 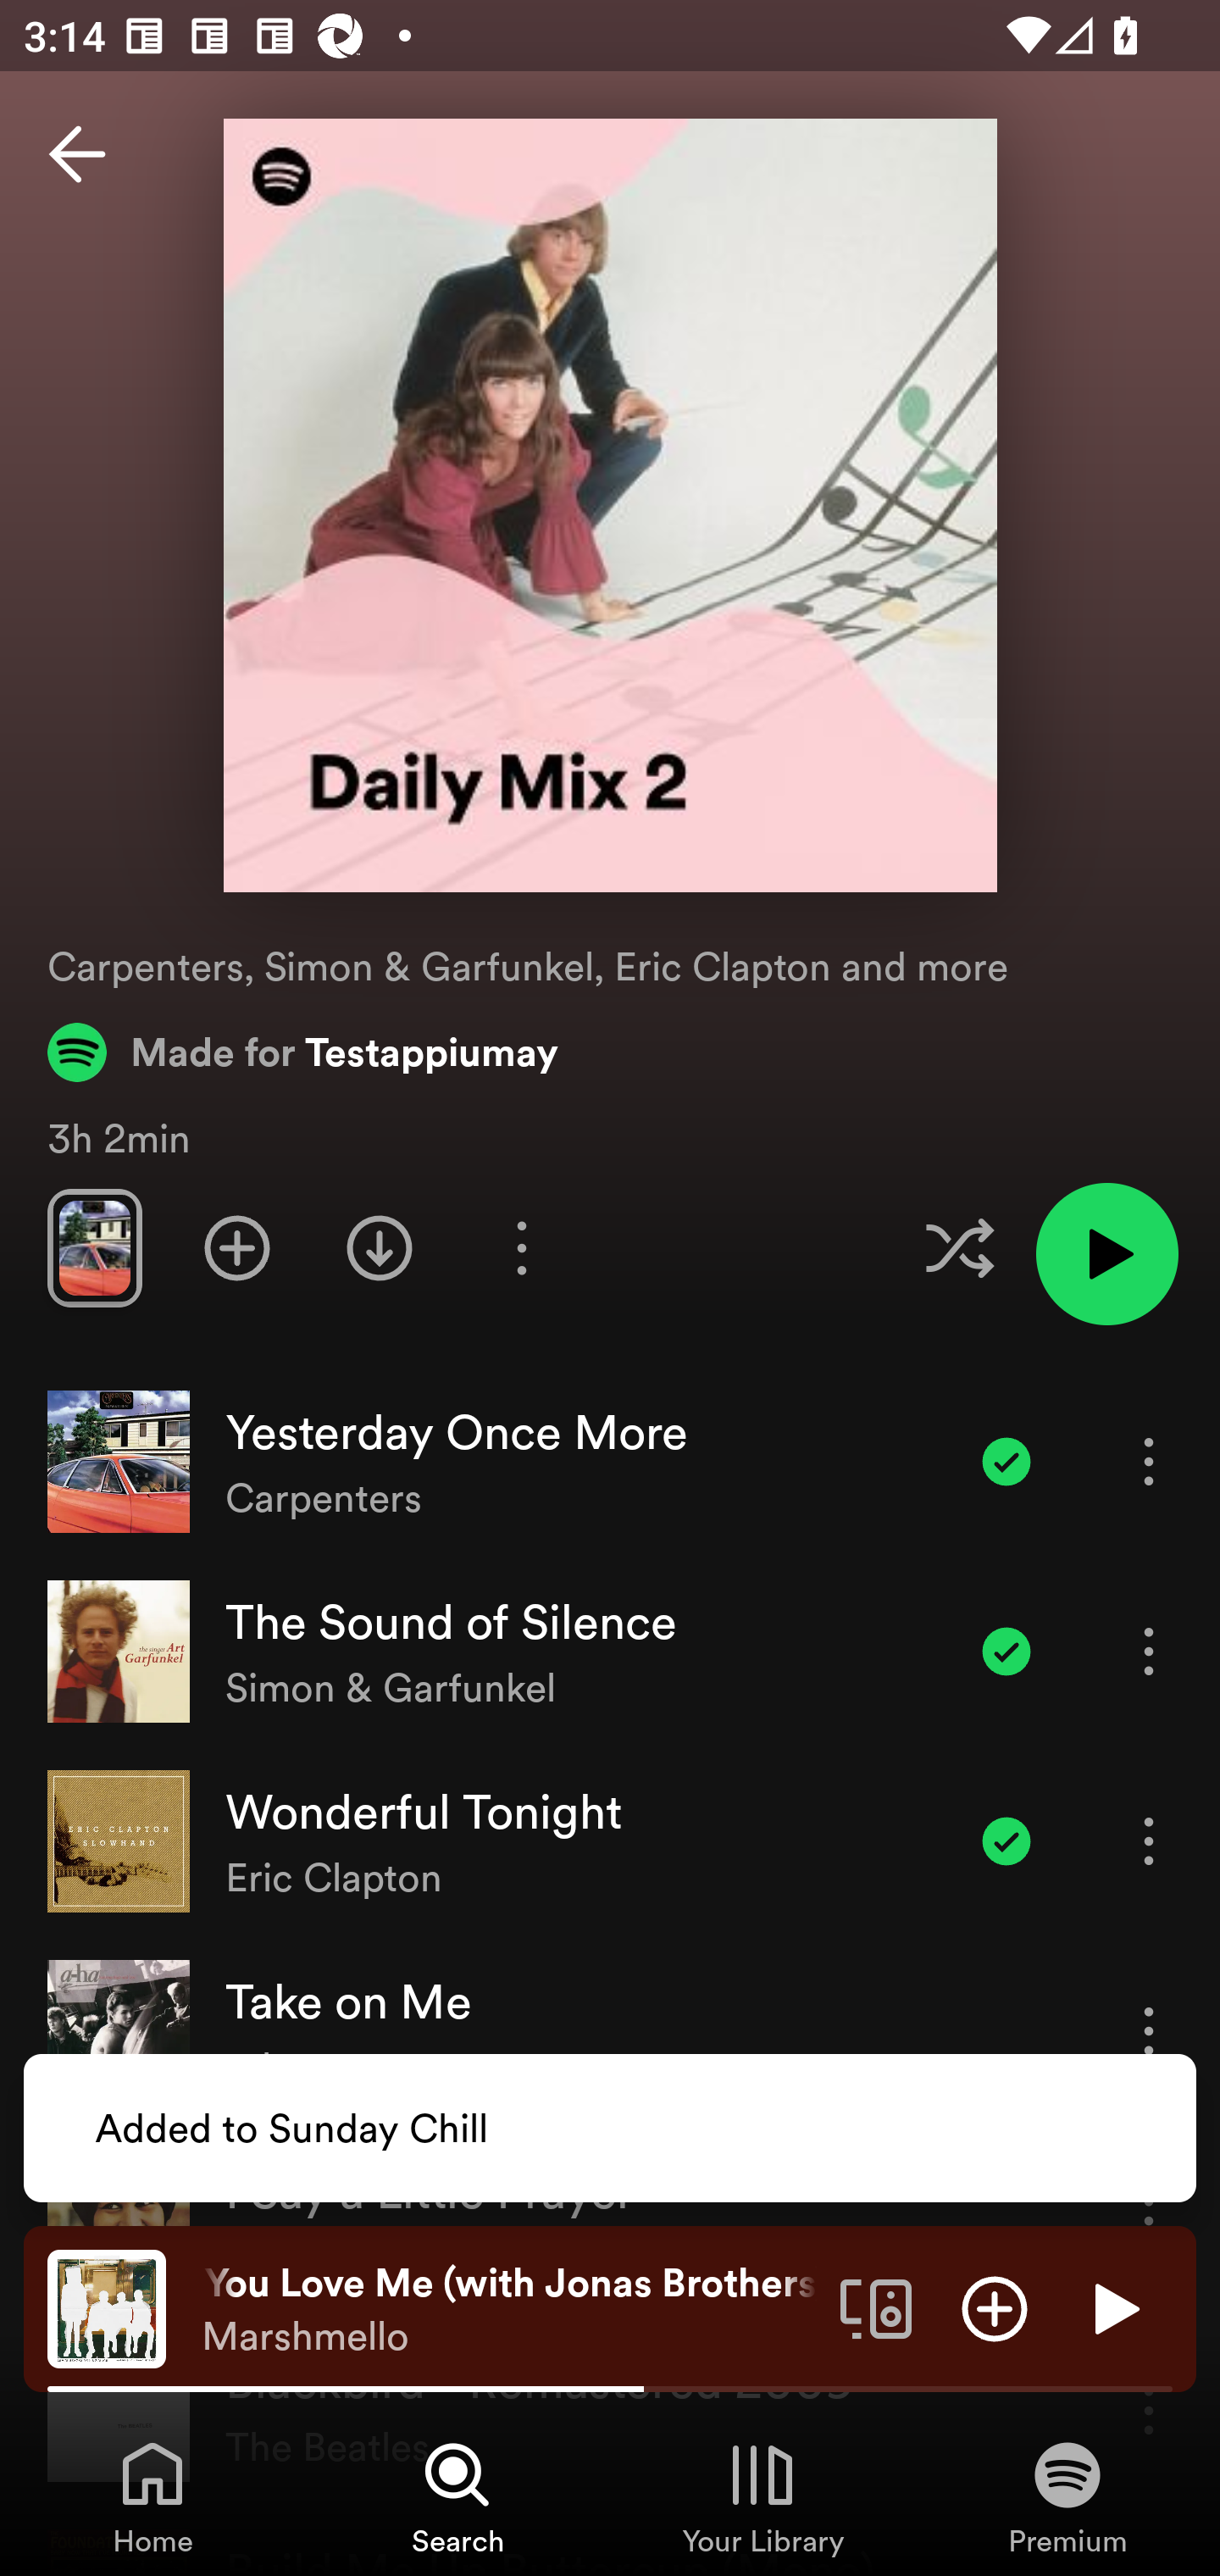 I want to click on Swipe through previews of tracks in this playlist., so click(x=94, y=1247).